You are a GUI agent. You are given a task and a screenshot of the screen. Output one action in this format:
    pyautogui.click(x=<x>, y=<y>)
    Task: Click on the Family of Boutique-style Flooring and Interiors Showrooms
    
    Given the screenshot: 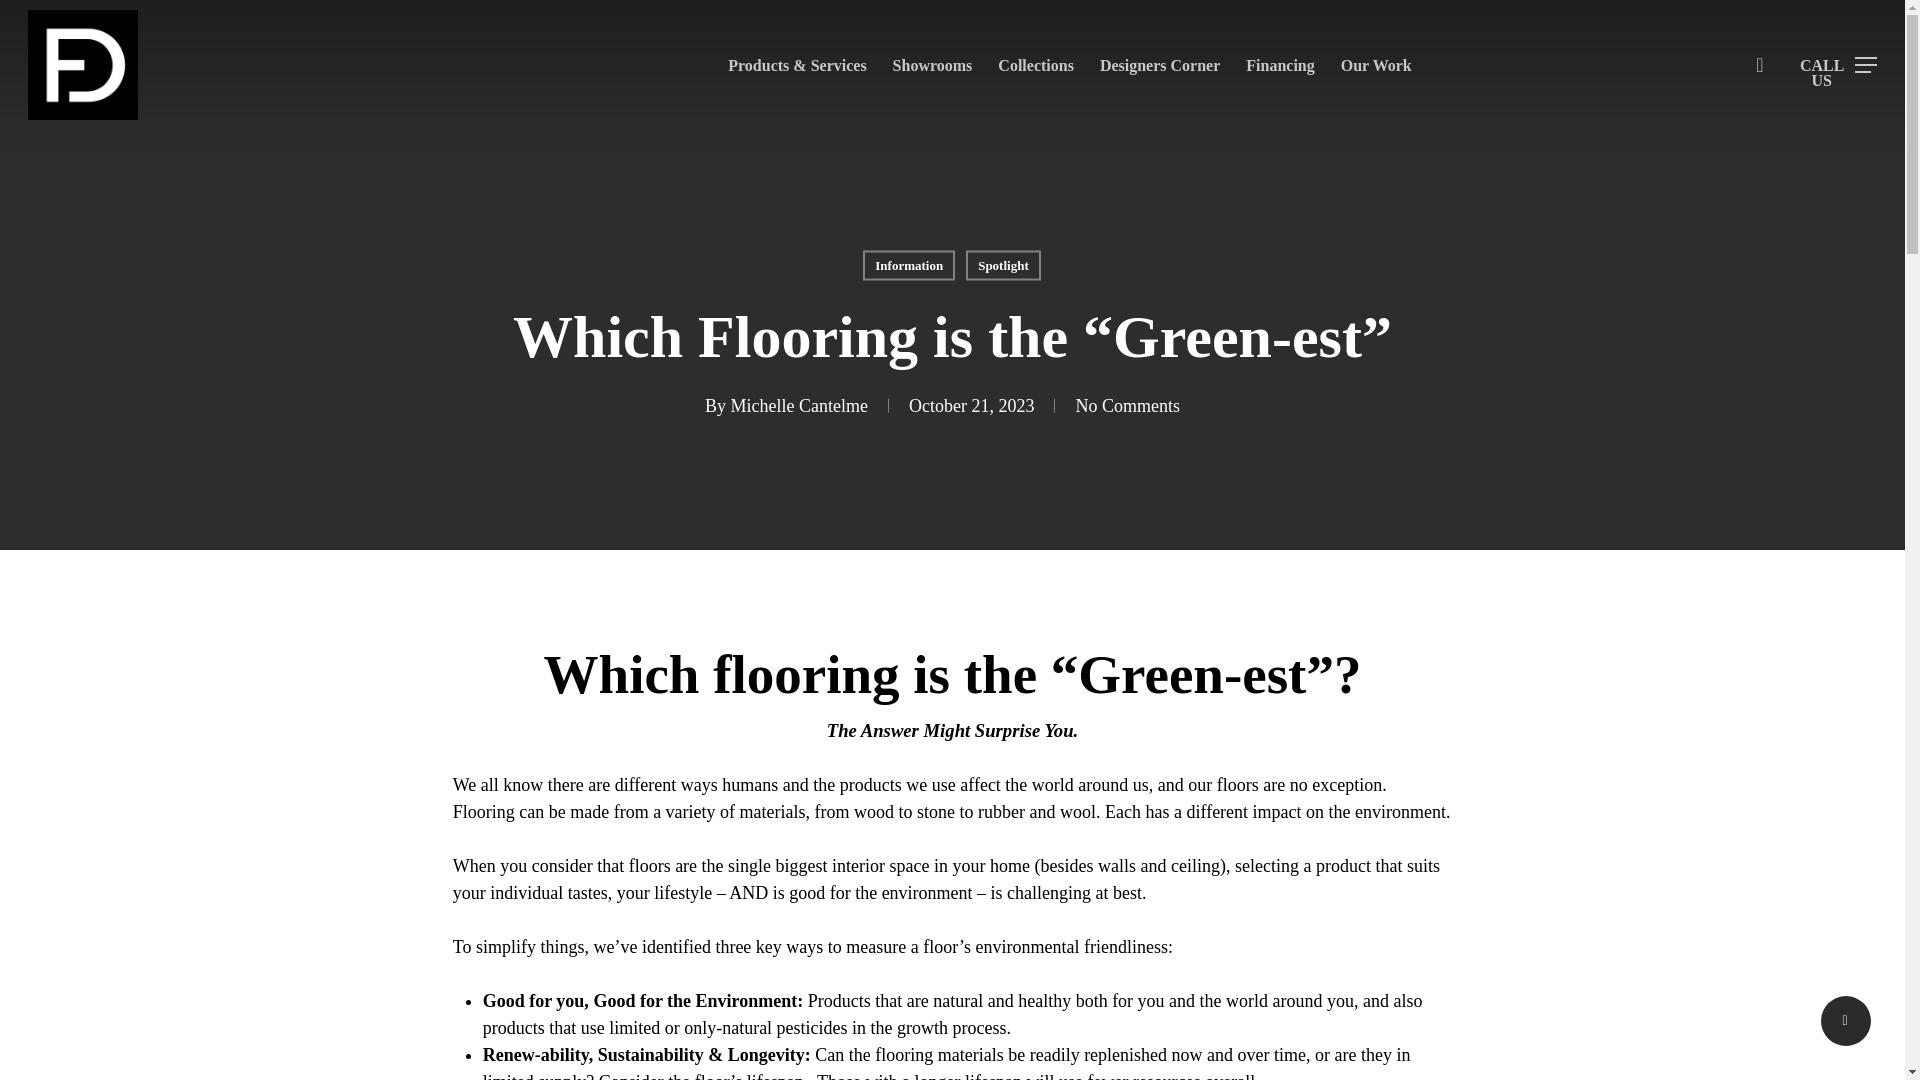 What is the action you would take?
    pyautogui.click(x=932, y=66)
    